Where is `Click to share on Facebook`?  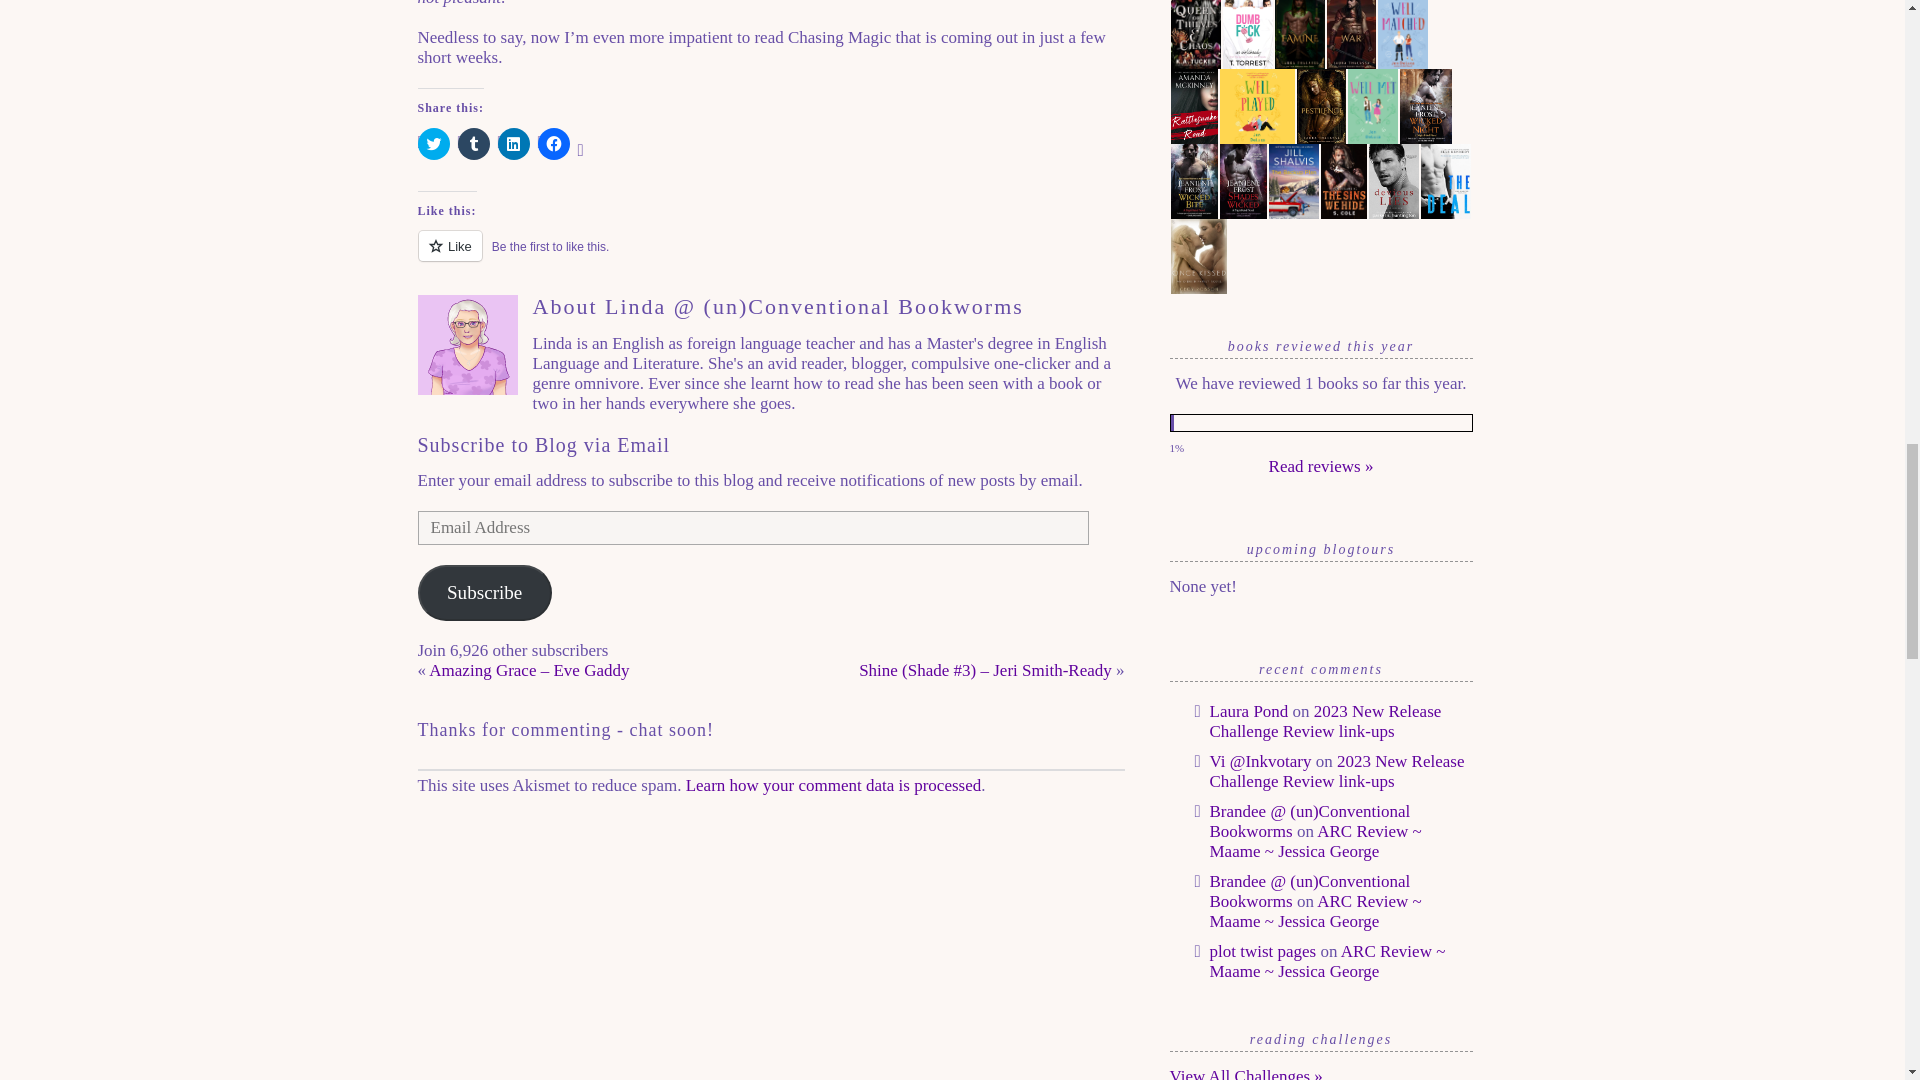
Click to share on Facebook is located at coordinates (554, 144).